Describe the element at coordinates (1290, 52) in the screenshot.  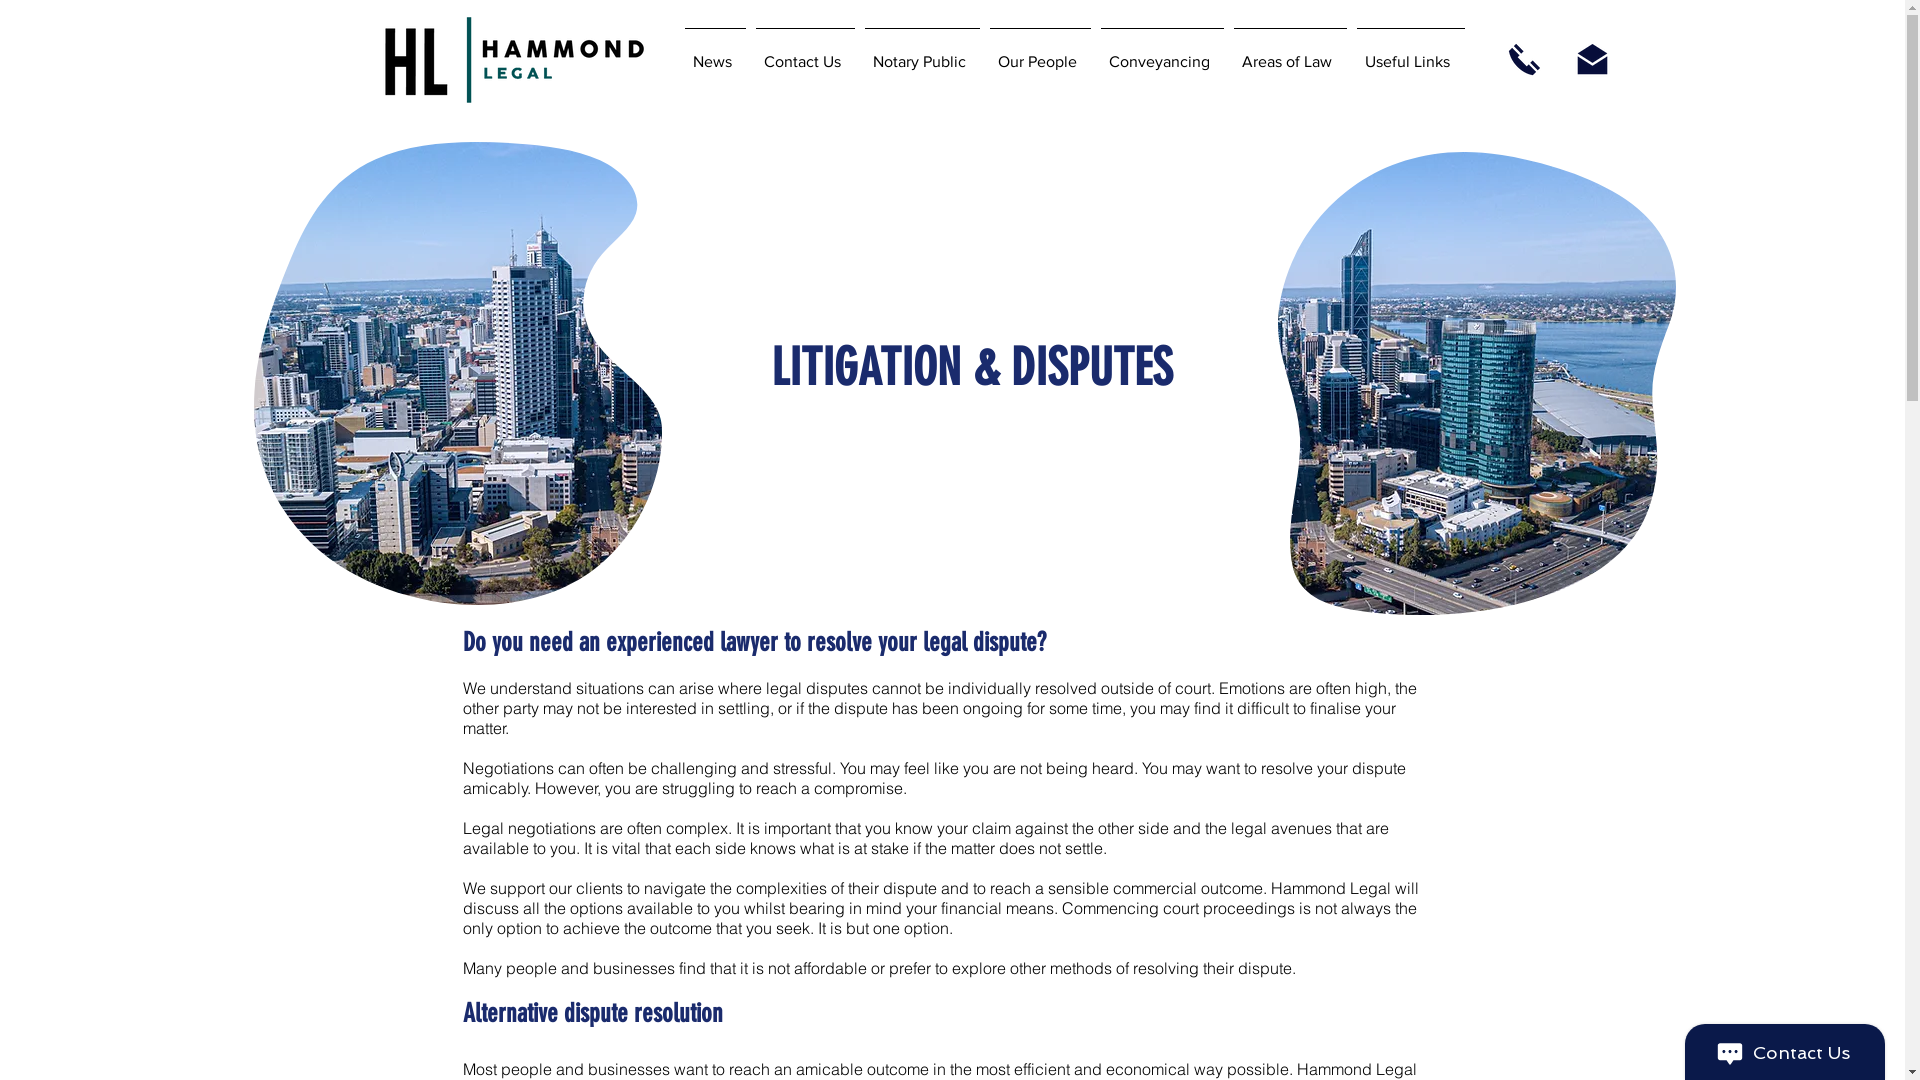
I see `Areas of Law` at that location.